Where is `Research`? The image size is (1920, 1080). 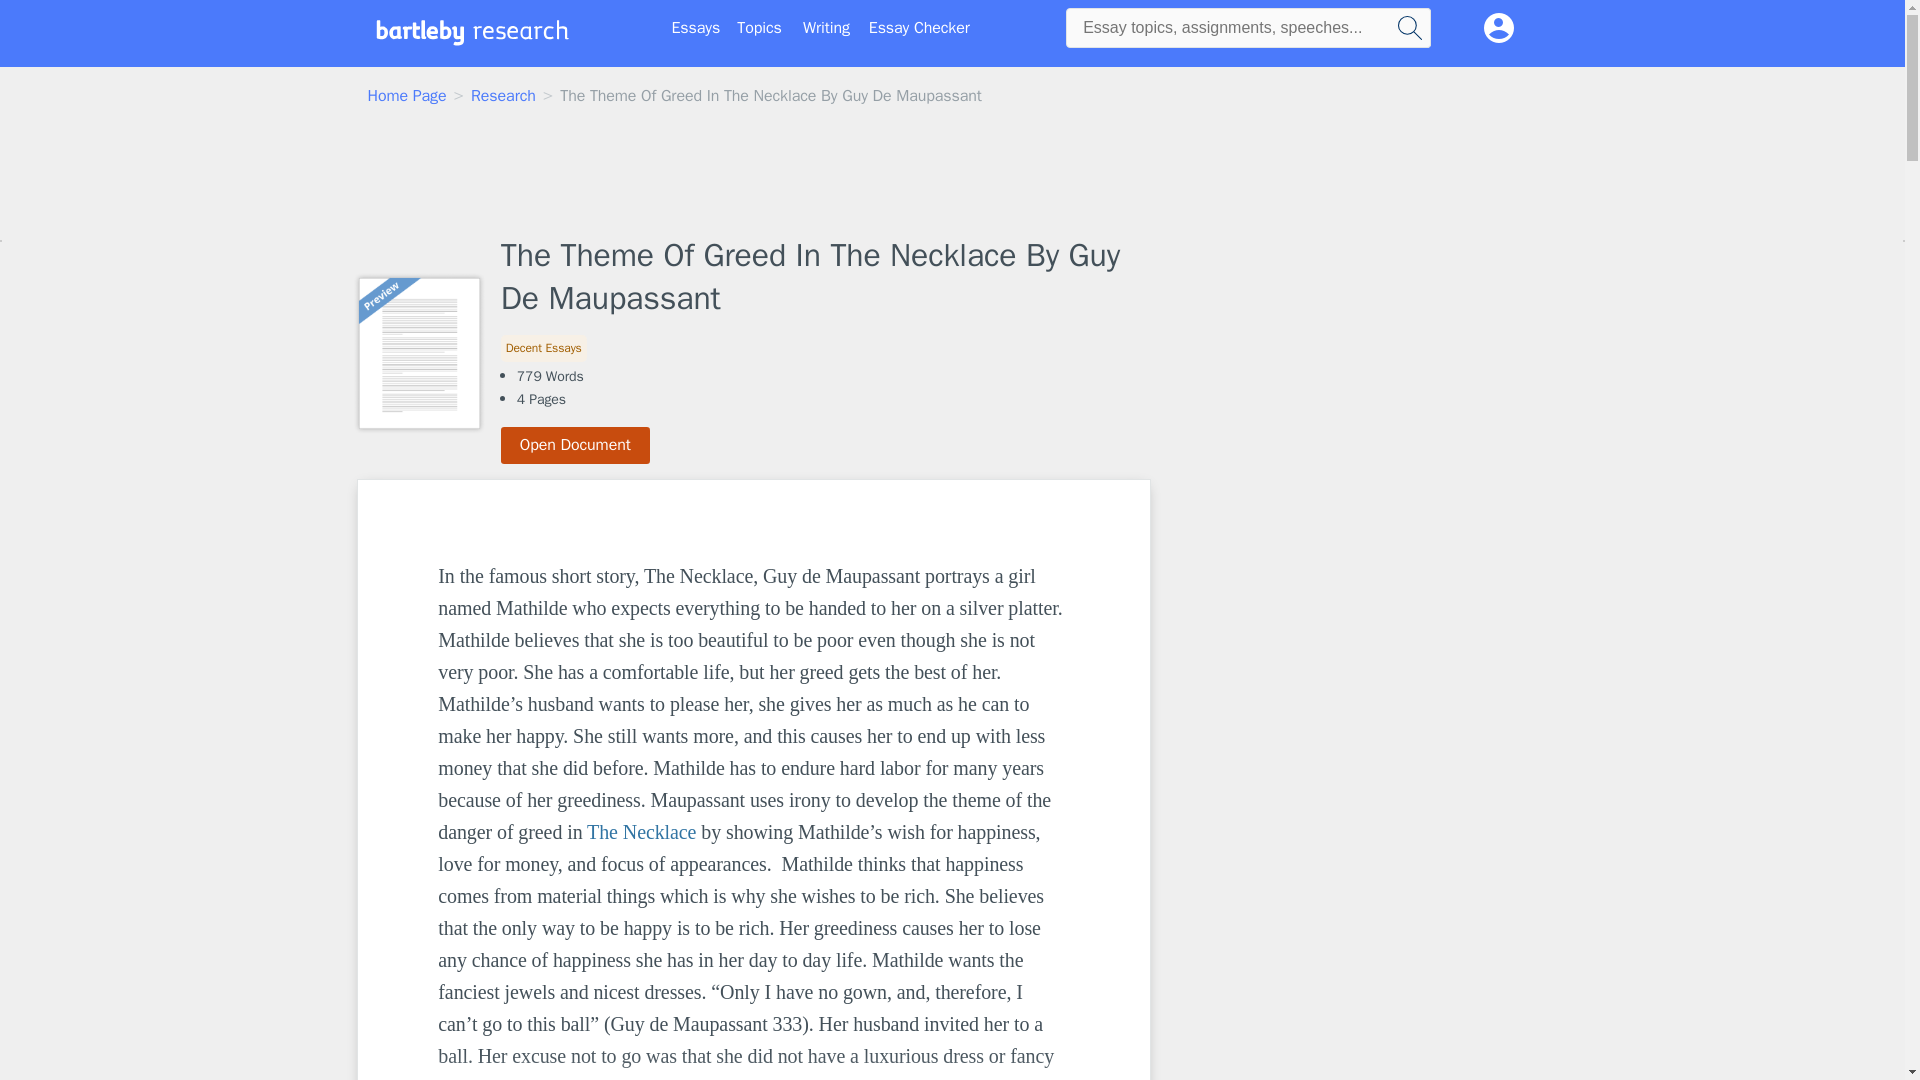
Research is located at coordinates (502, 96).